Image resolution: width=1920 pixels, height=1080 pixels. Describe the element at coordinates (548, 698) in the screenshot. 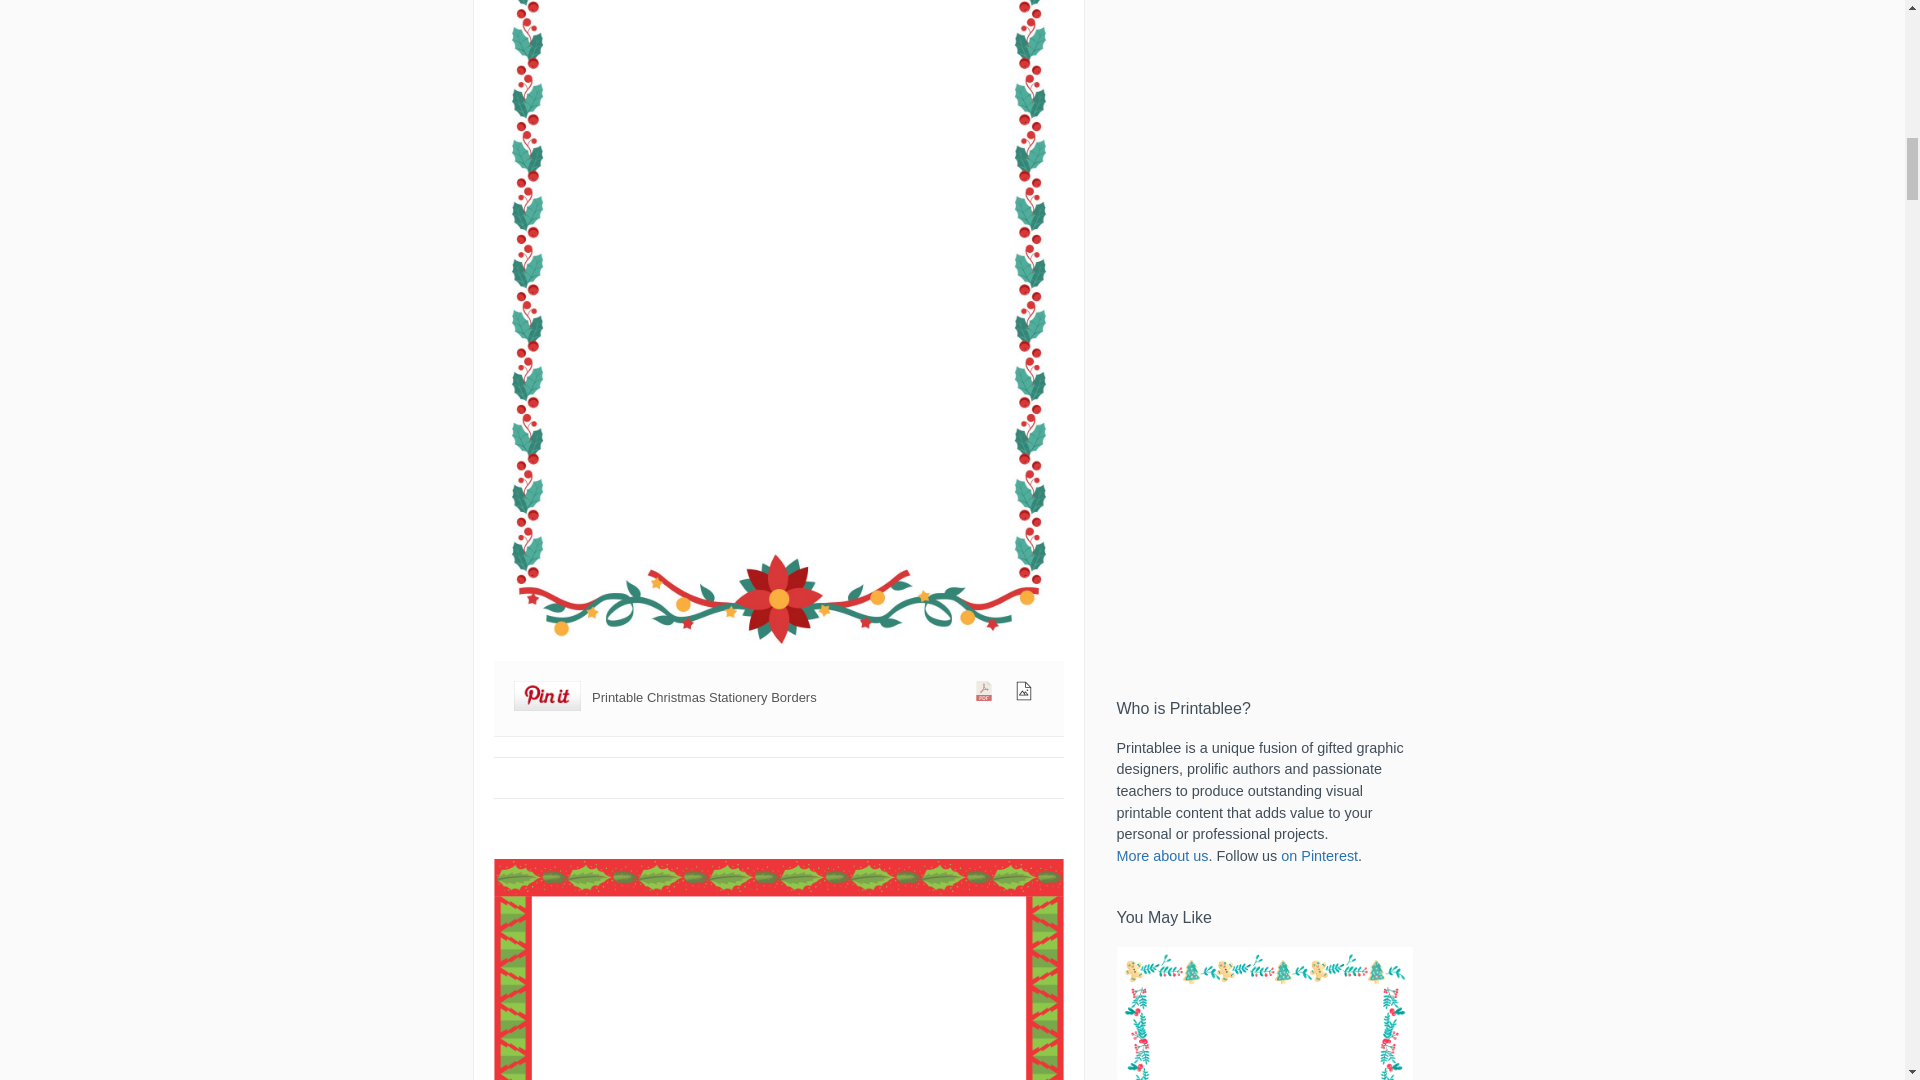

I see `Pin it!` at that location.